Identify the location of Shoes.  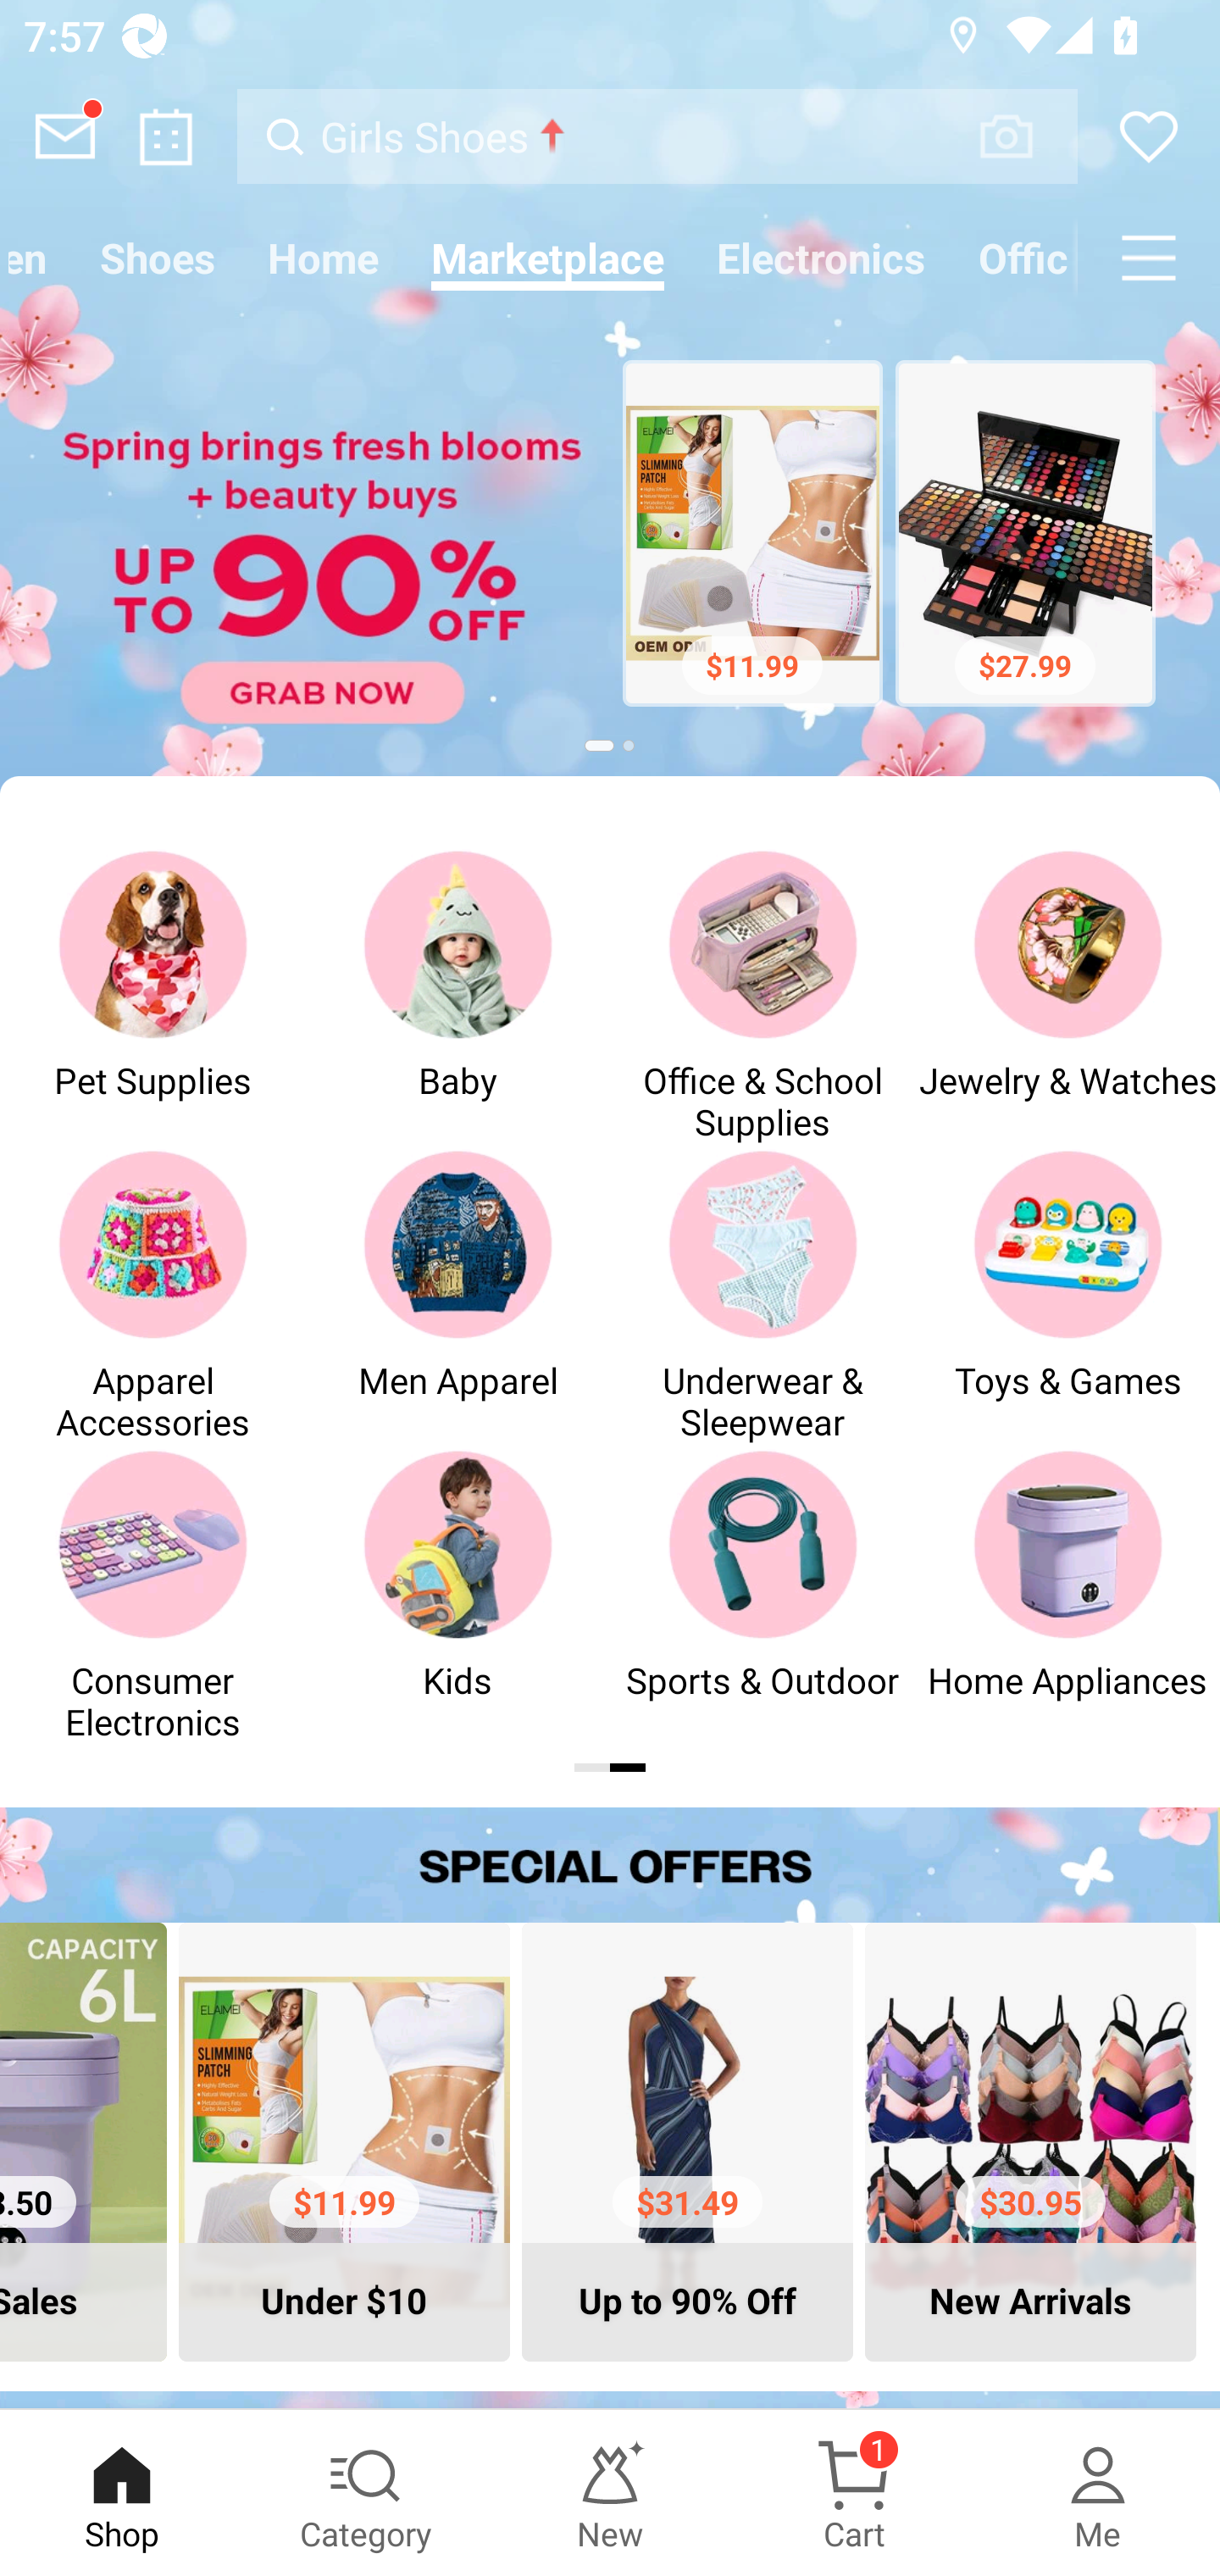
(158, 258).